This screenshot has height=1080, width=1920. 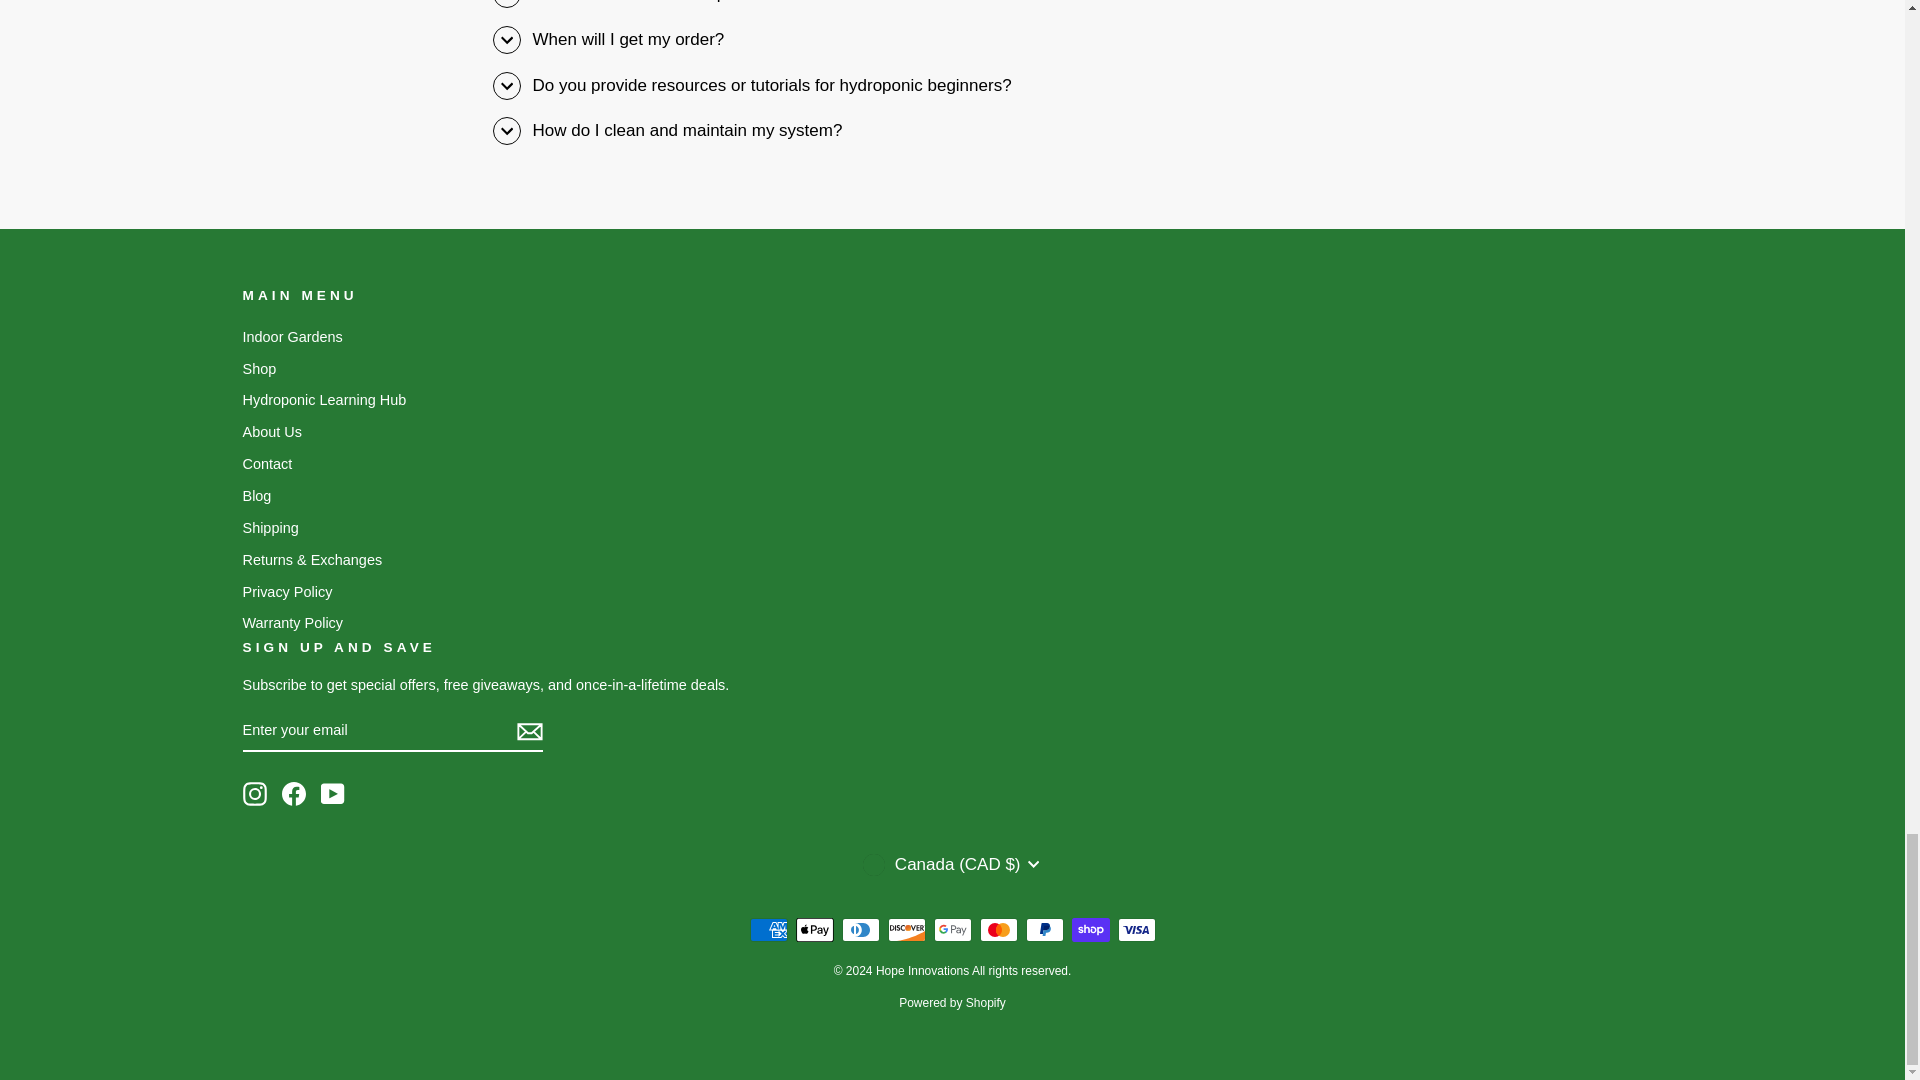 I want to click on Diners Club, so click(x=860, y=930).